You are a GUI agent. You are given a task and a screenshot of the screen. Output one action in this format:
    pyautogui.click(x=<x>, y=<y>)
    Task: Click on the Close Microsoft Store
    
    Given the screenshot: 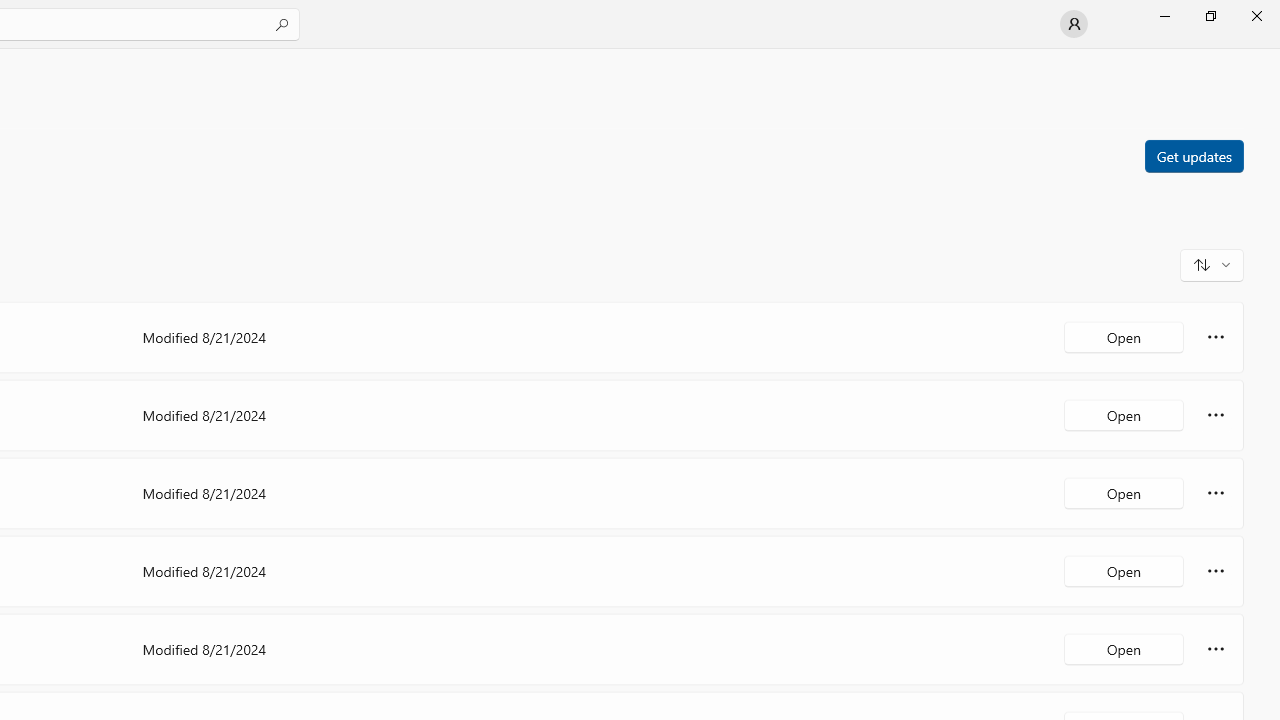 What is the action you would take?
    pyautogui.click(x=1256, y=16)
    